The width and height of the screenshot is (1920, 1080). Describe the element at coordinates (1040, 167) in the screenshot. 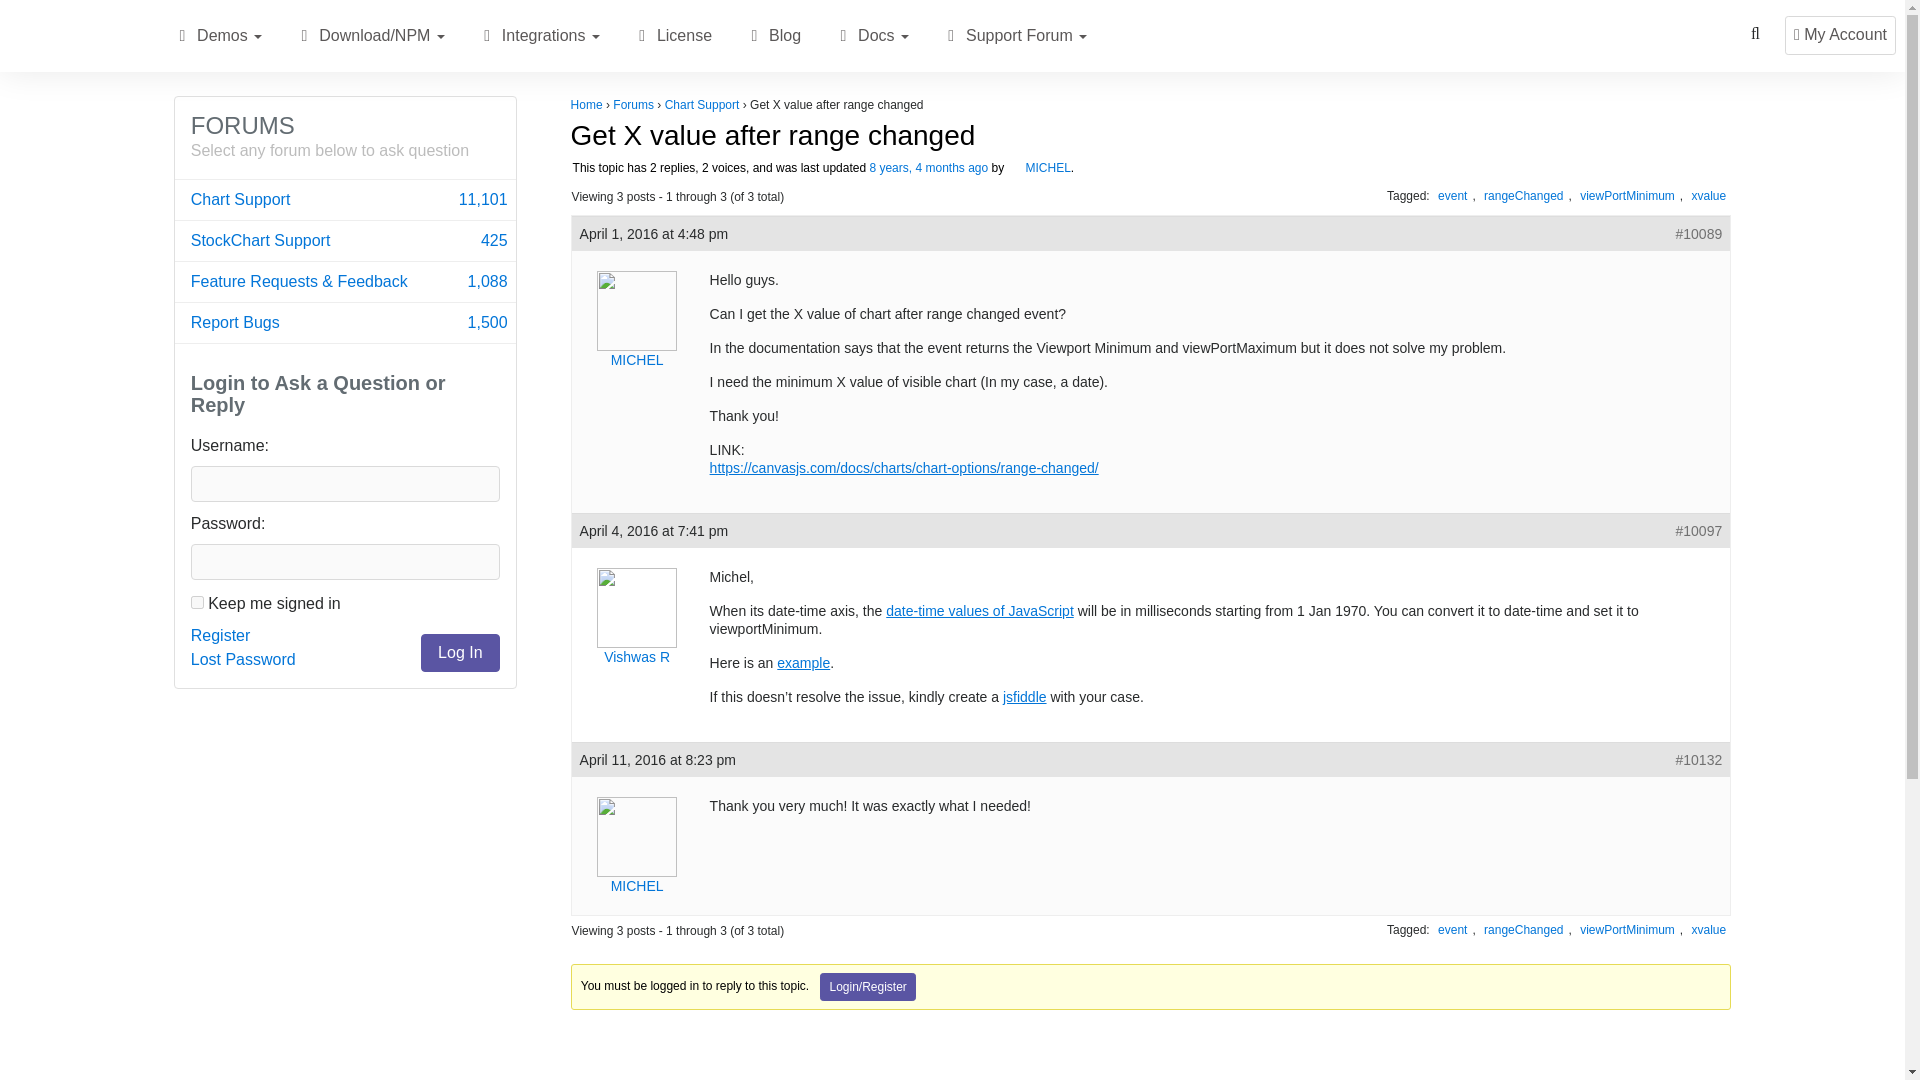

I see `View MICHEL's profile` at that location.